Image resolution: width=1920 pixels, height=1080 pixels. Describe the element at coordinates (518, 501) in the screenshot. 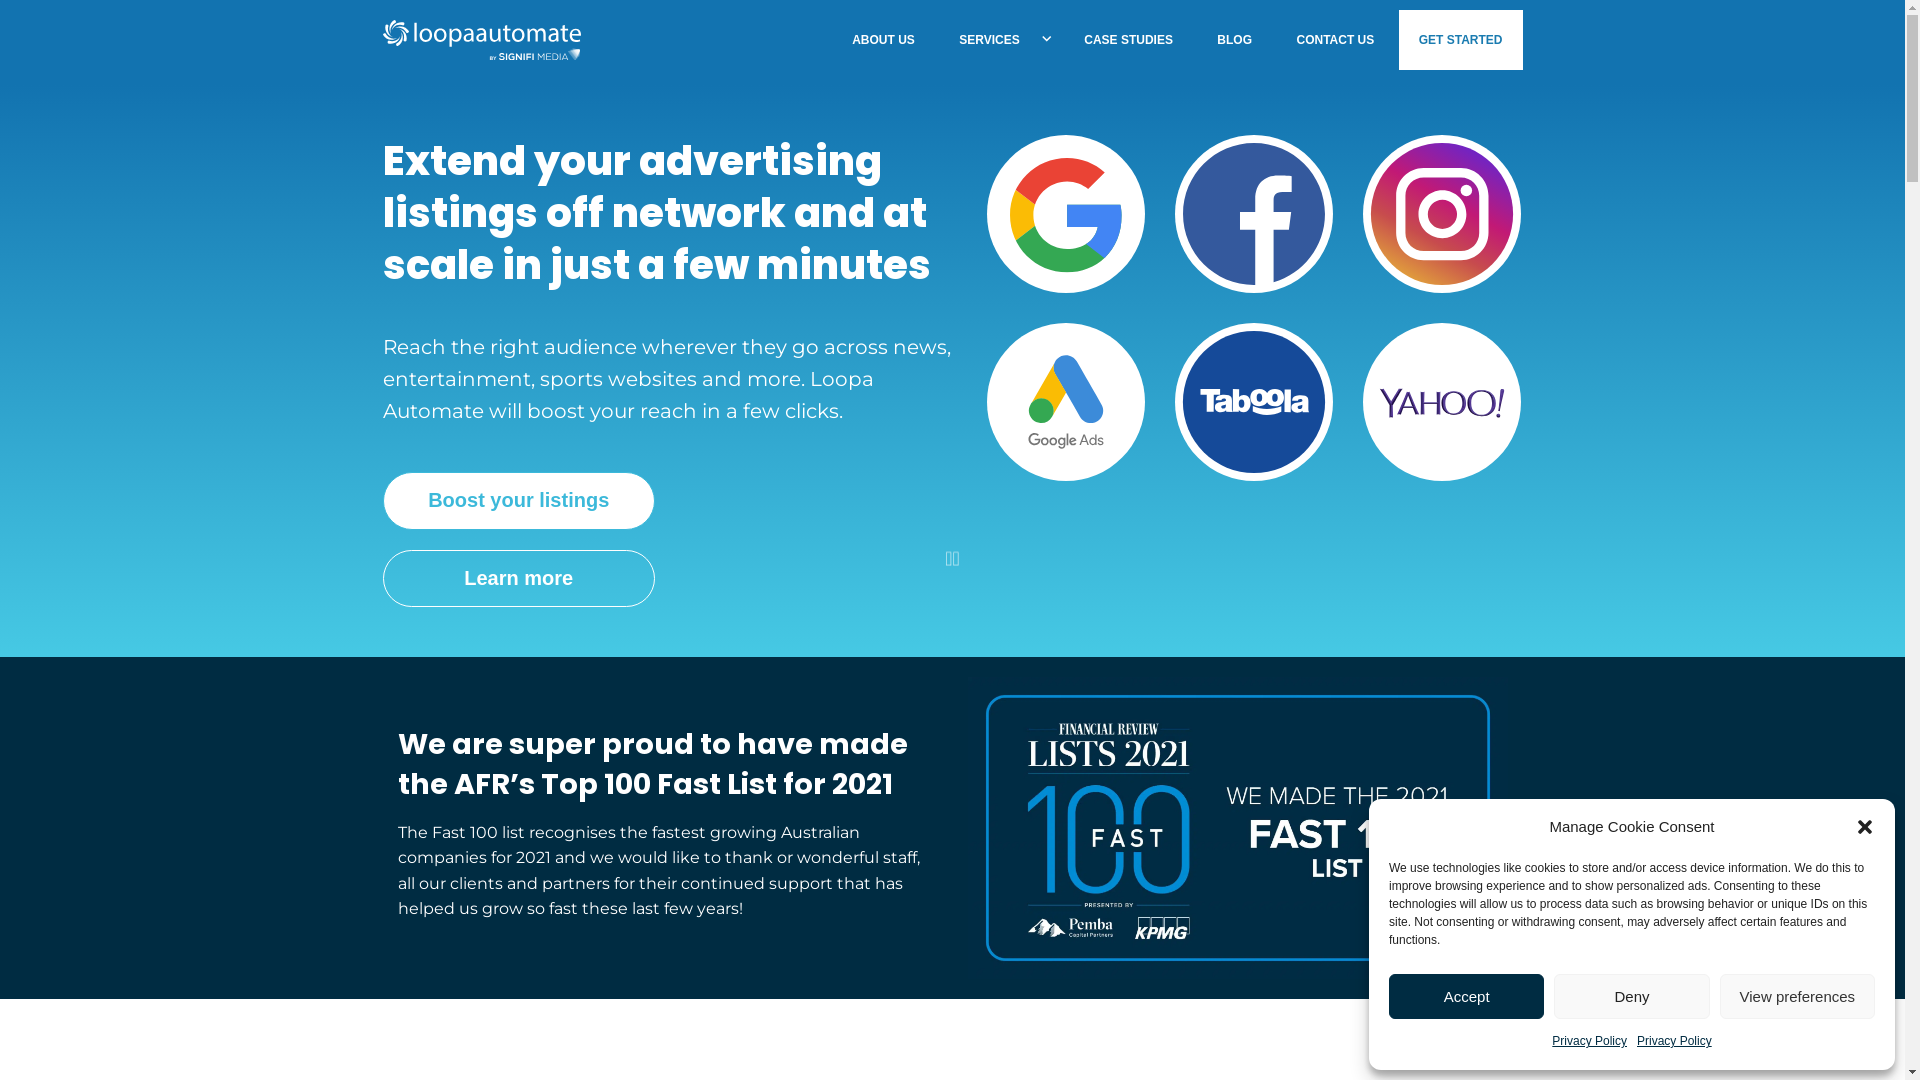

I see `Boost your listings` at that location.